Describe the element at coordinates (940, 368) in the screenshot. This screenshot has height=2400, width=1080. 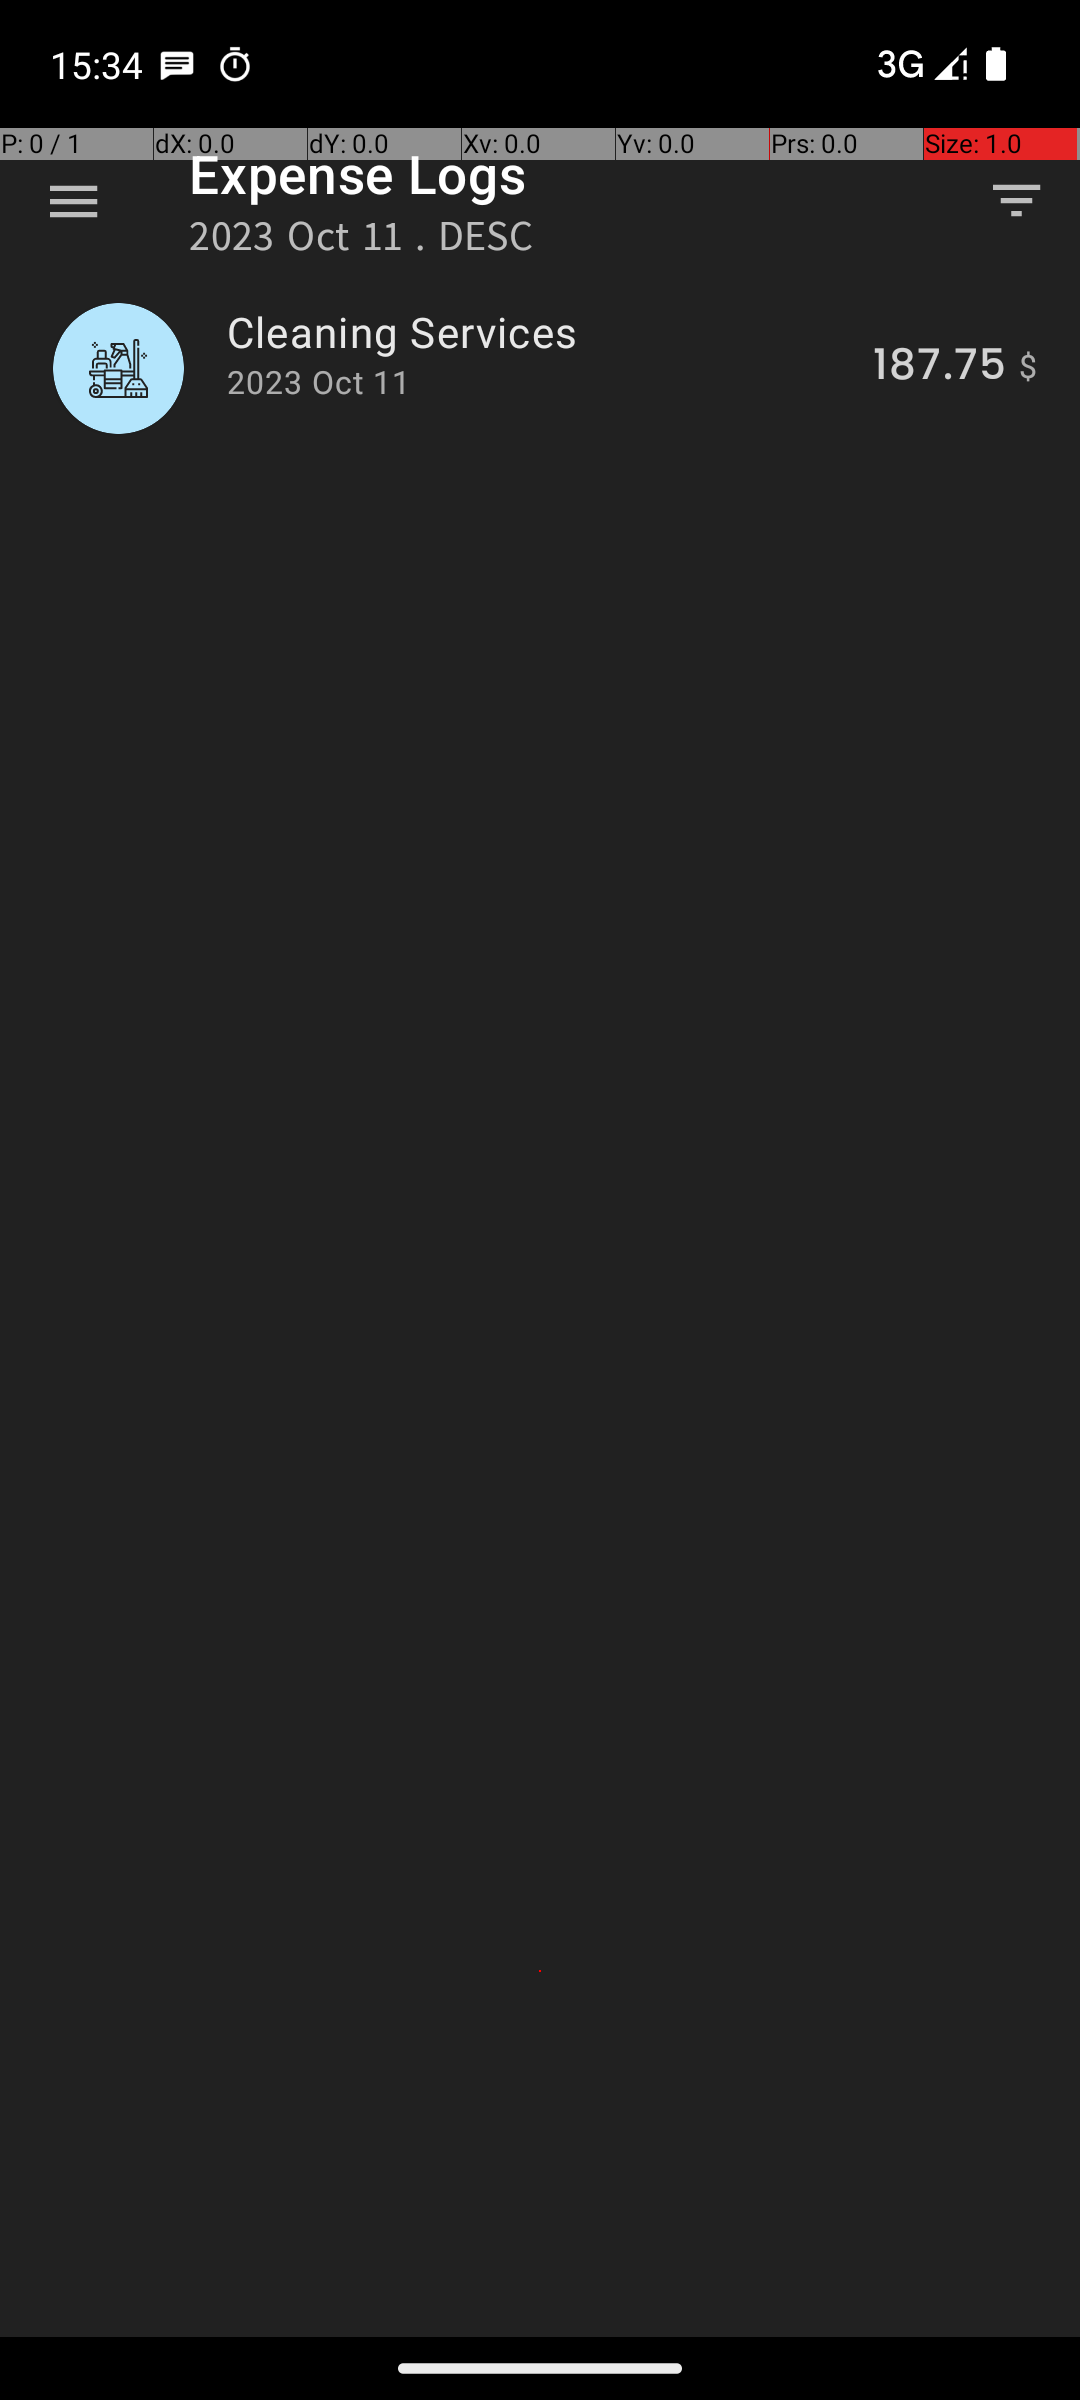
I see `187.75` at that location.